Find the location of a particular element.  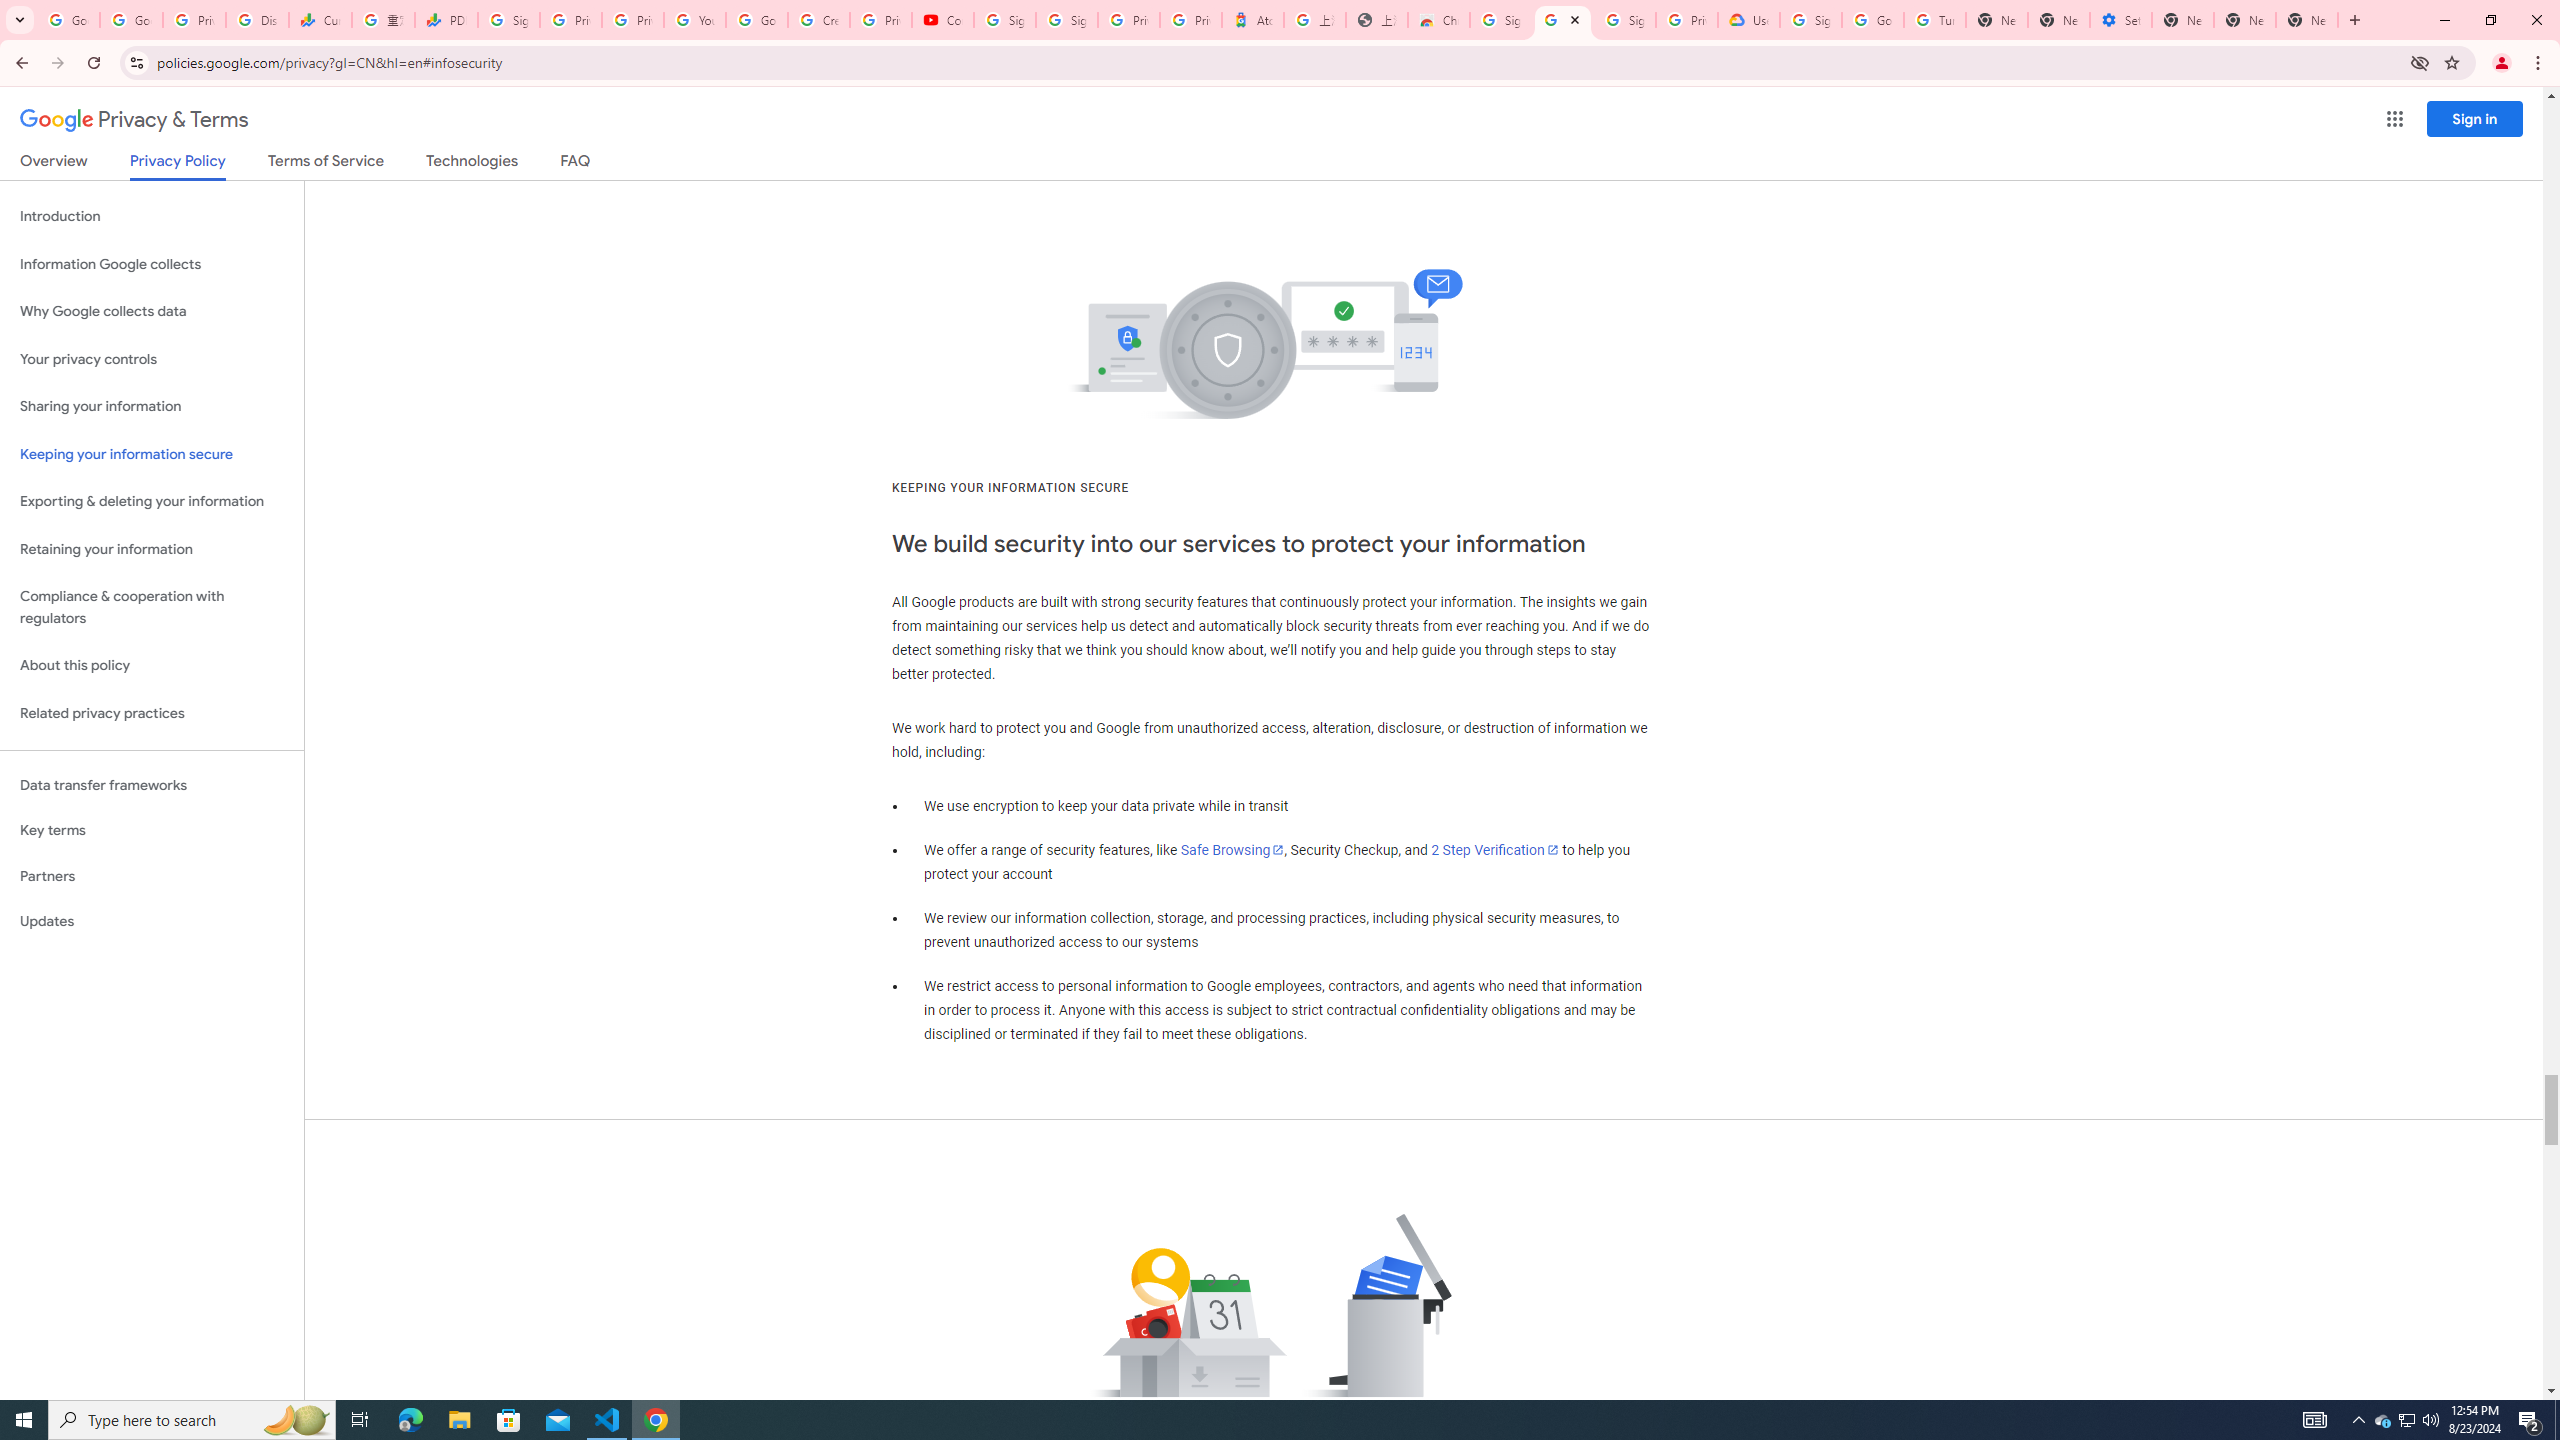

New Tab is located at coordinates (1996, 20).